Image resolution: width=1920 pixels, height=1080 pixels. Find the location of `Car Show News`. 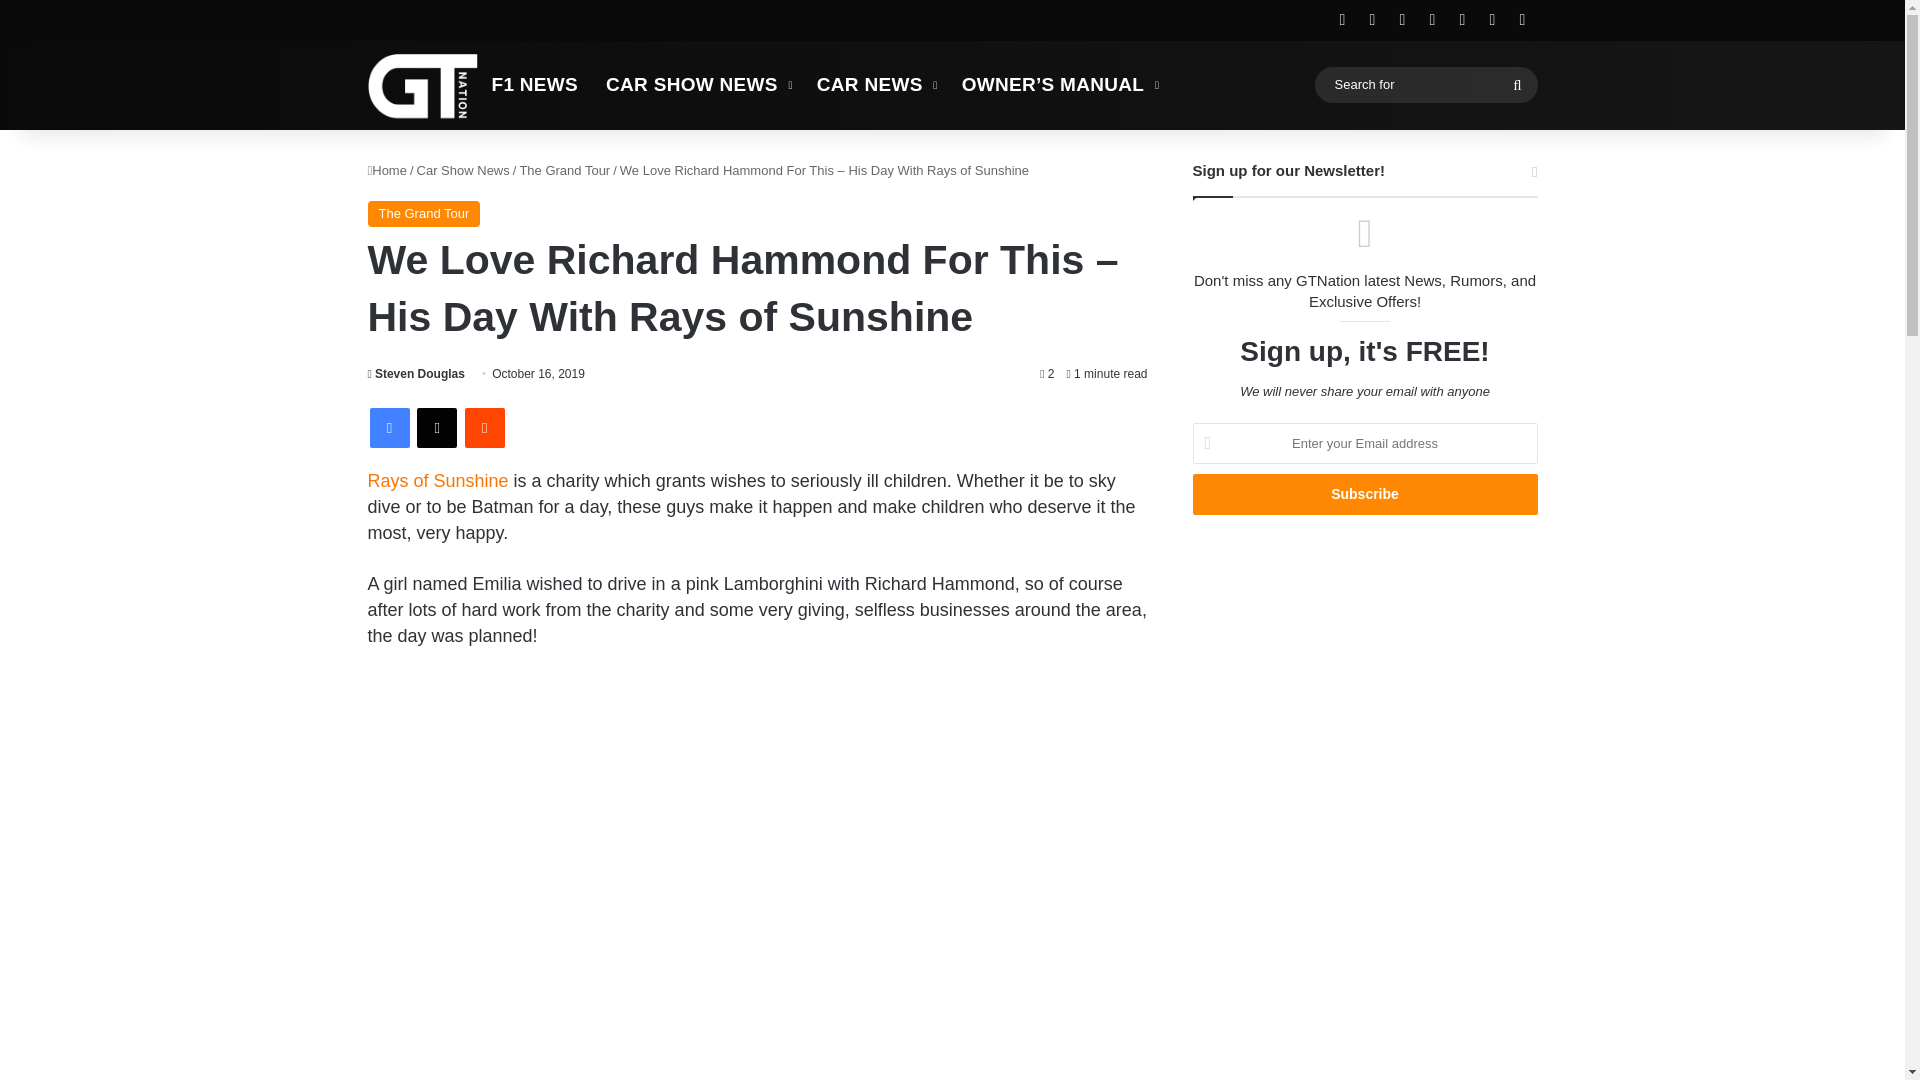

Car Show News is located at coordinates (463, 170).